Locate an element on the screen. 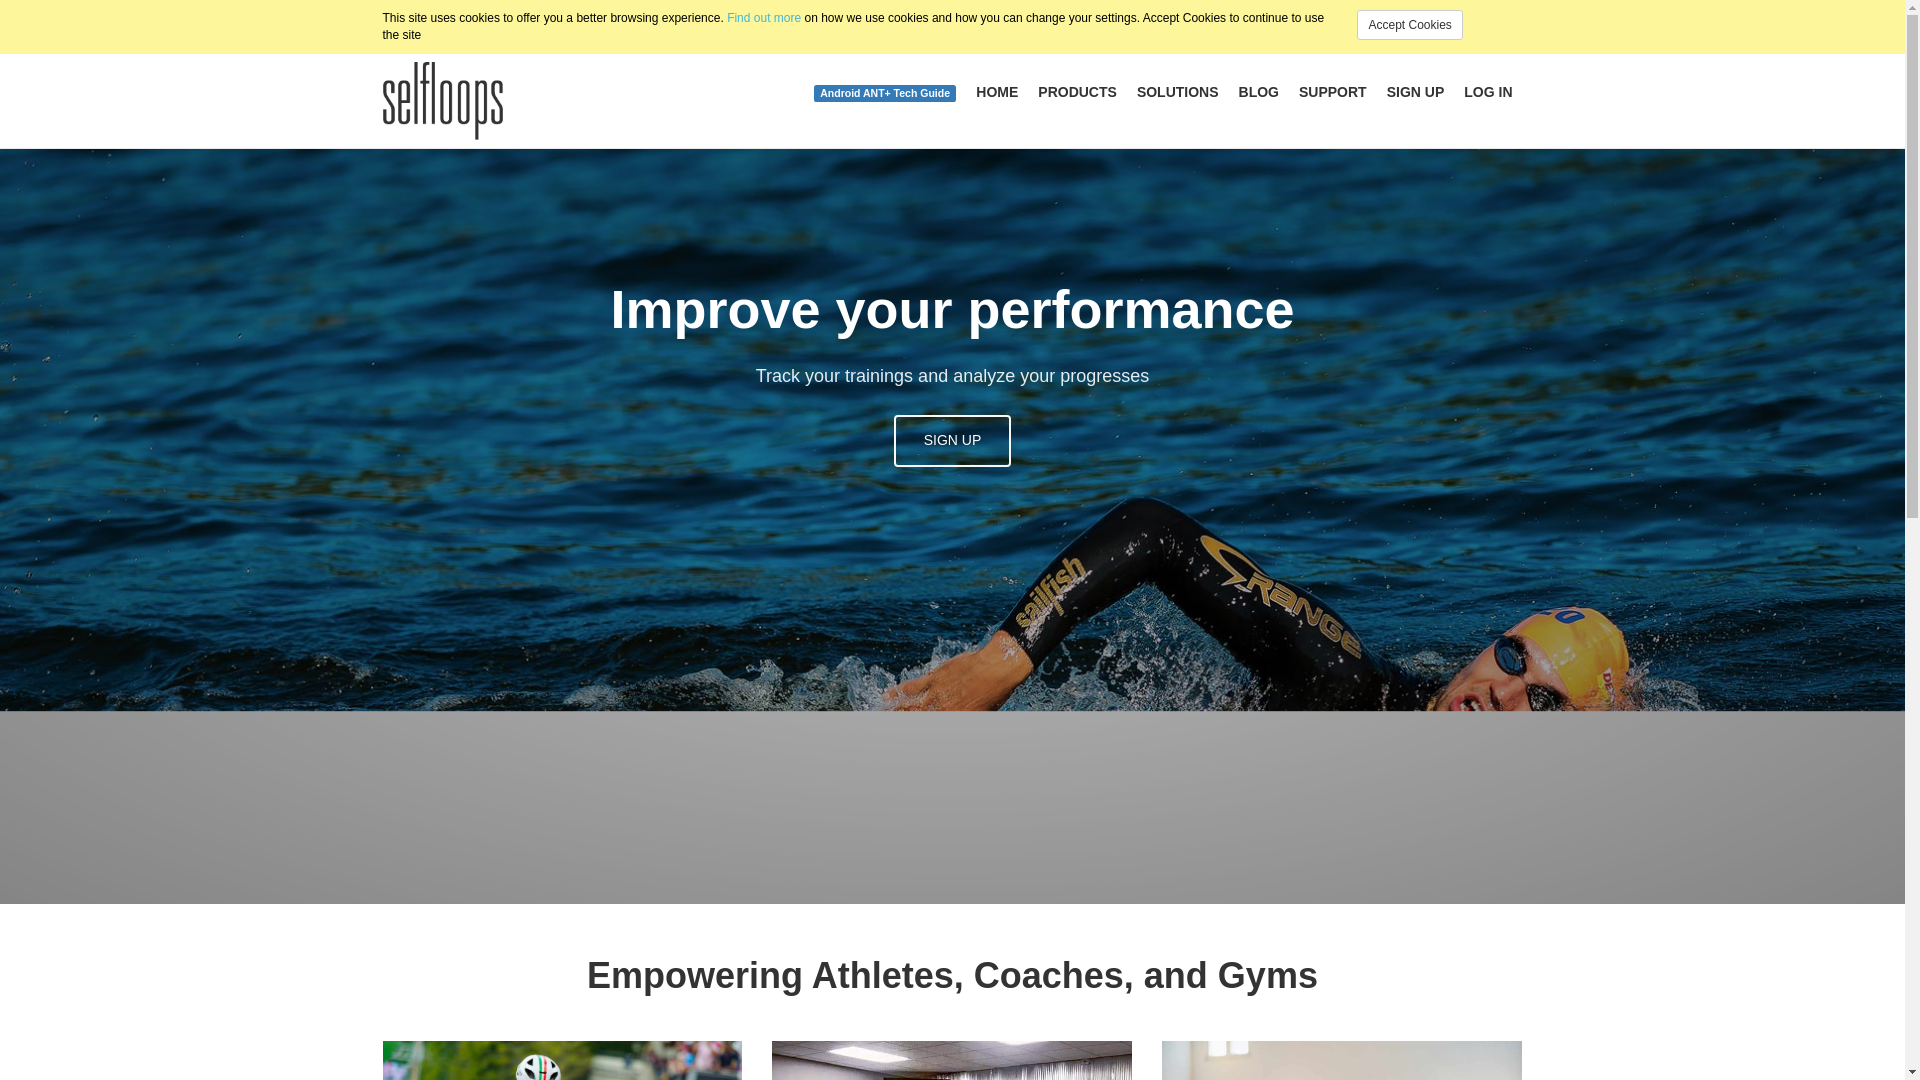 This screenshot has width=1920, height=1080. SOLUTIONS is located at coordinates (1178, 93).